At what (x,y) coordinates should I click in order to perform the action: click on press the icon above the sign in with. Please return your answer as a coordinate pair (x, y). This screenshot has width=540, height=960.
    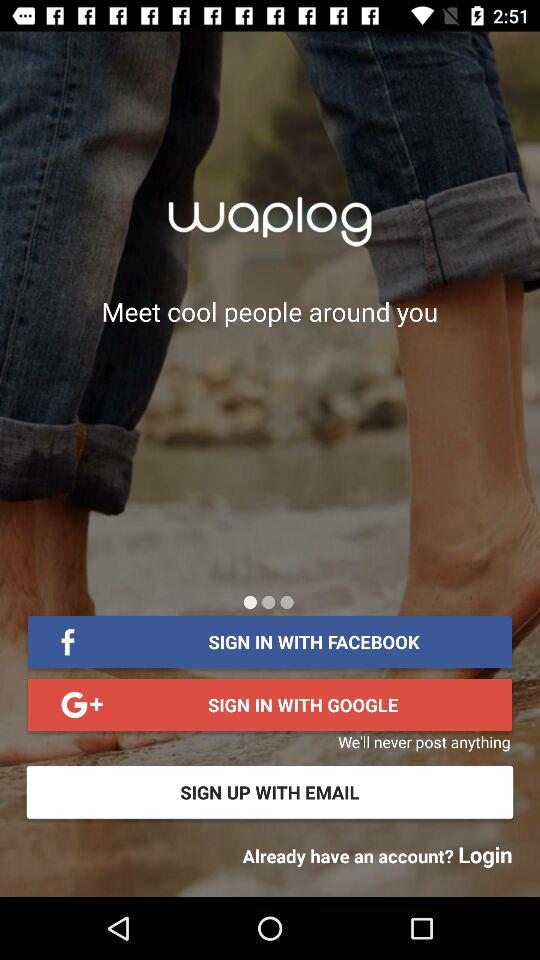
    Looking at the image, I should click on (250, 602).